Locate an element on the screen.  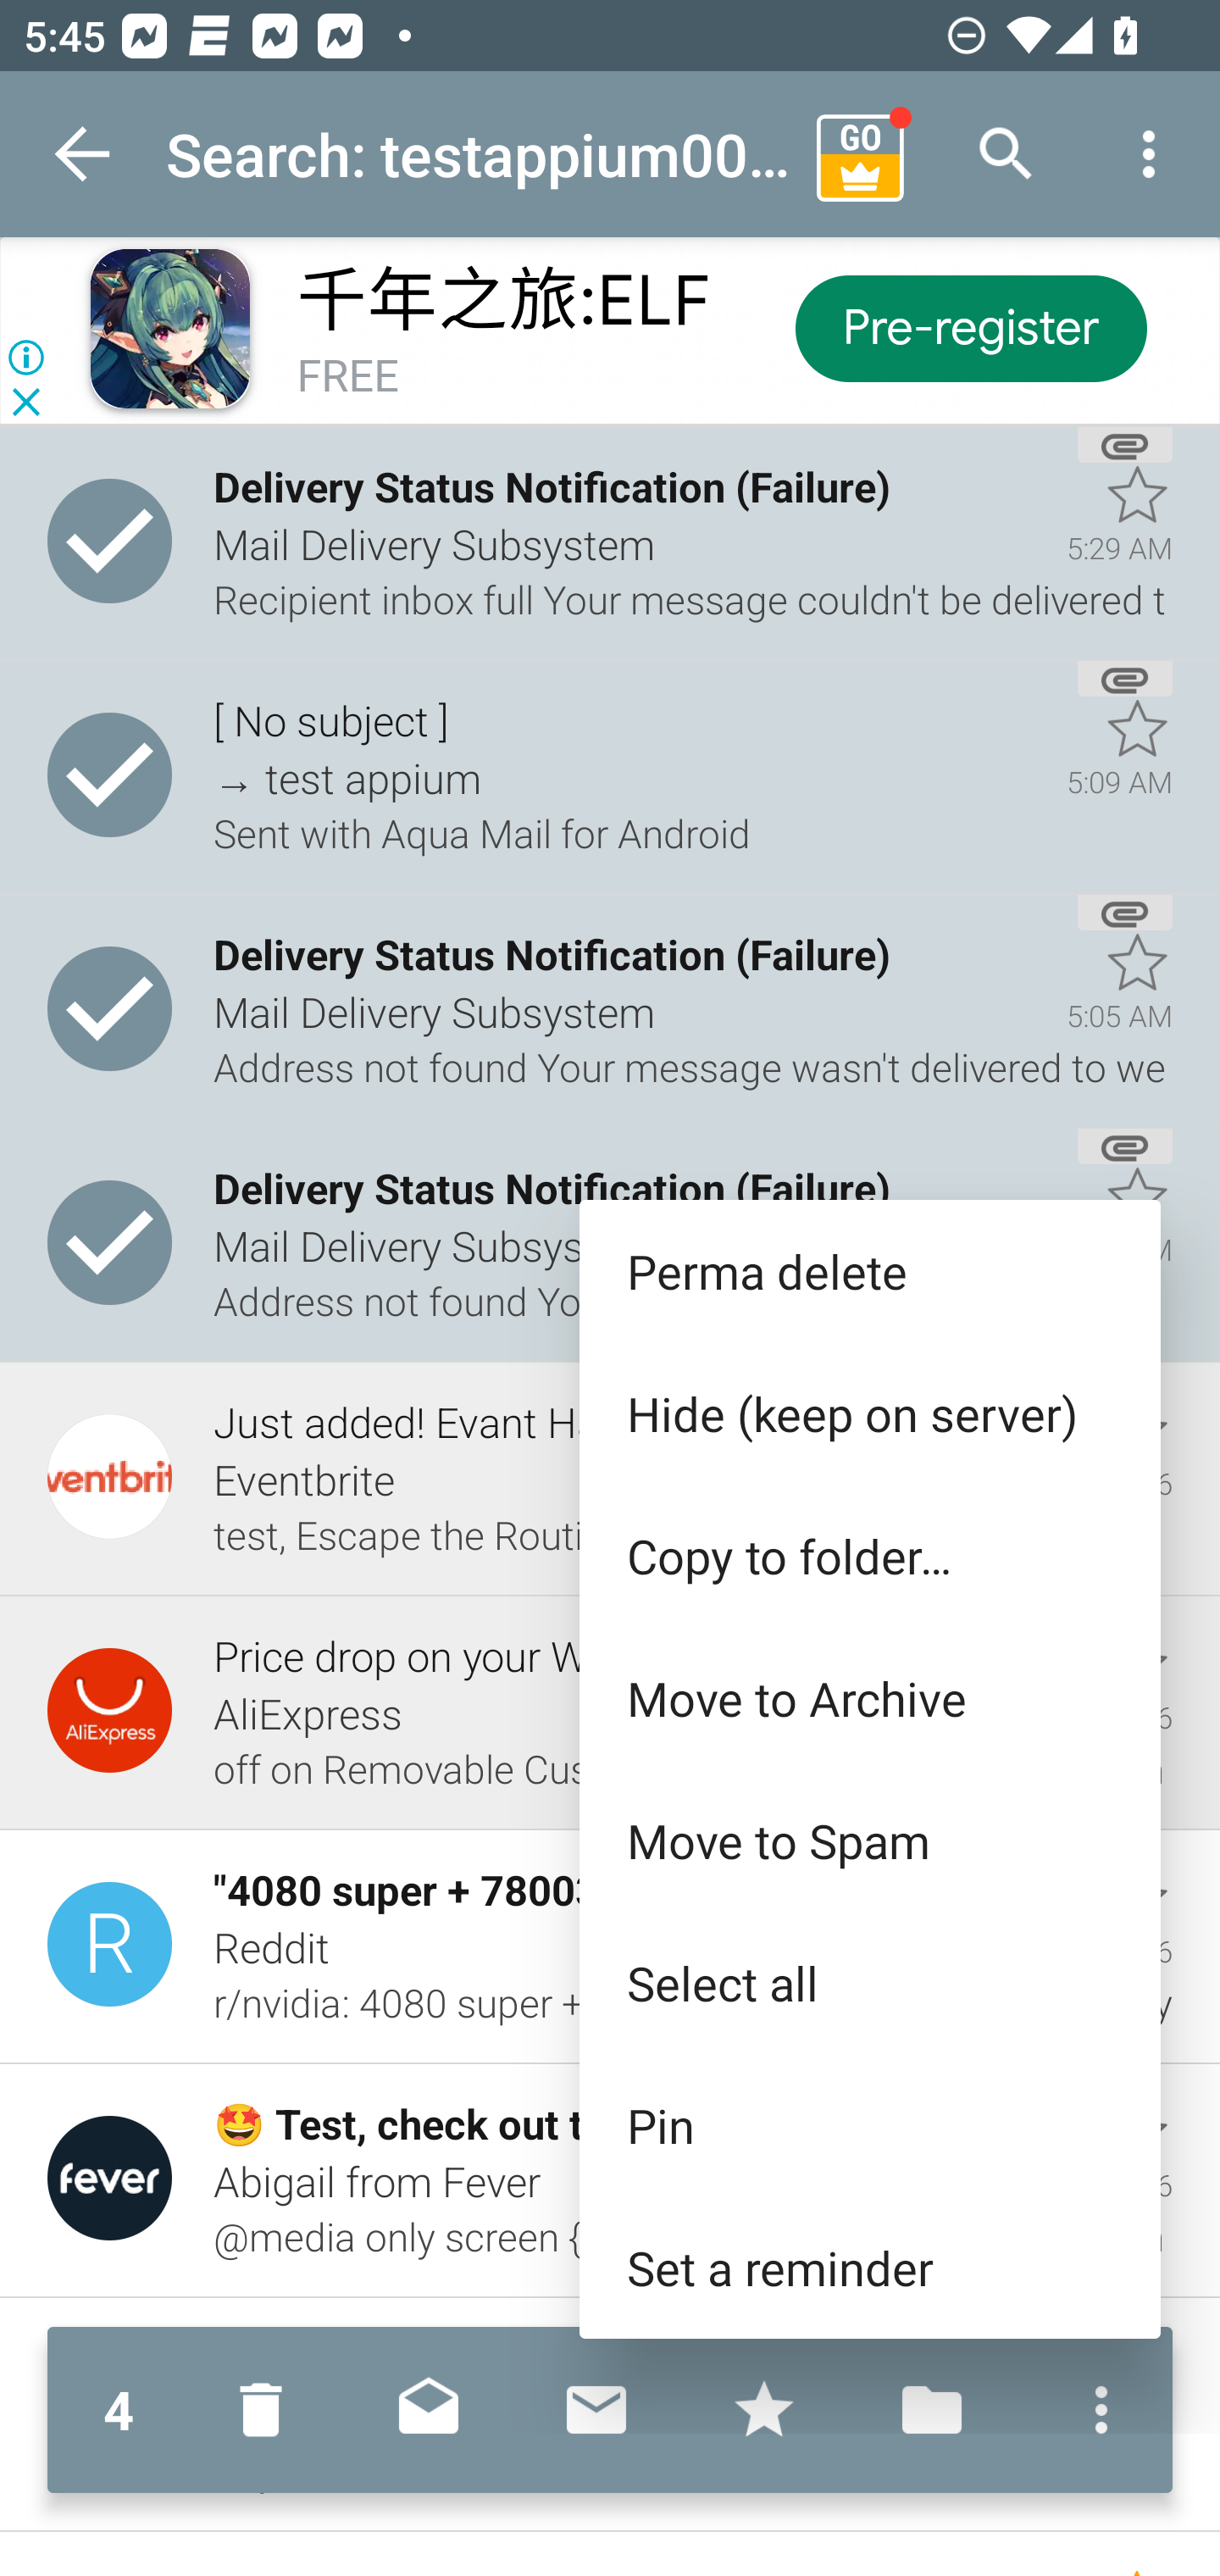
Move to Archive is located at coordinates (869, 1698).